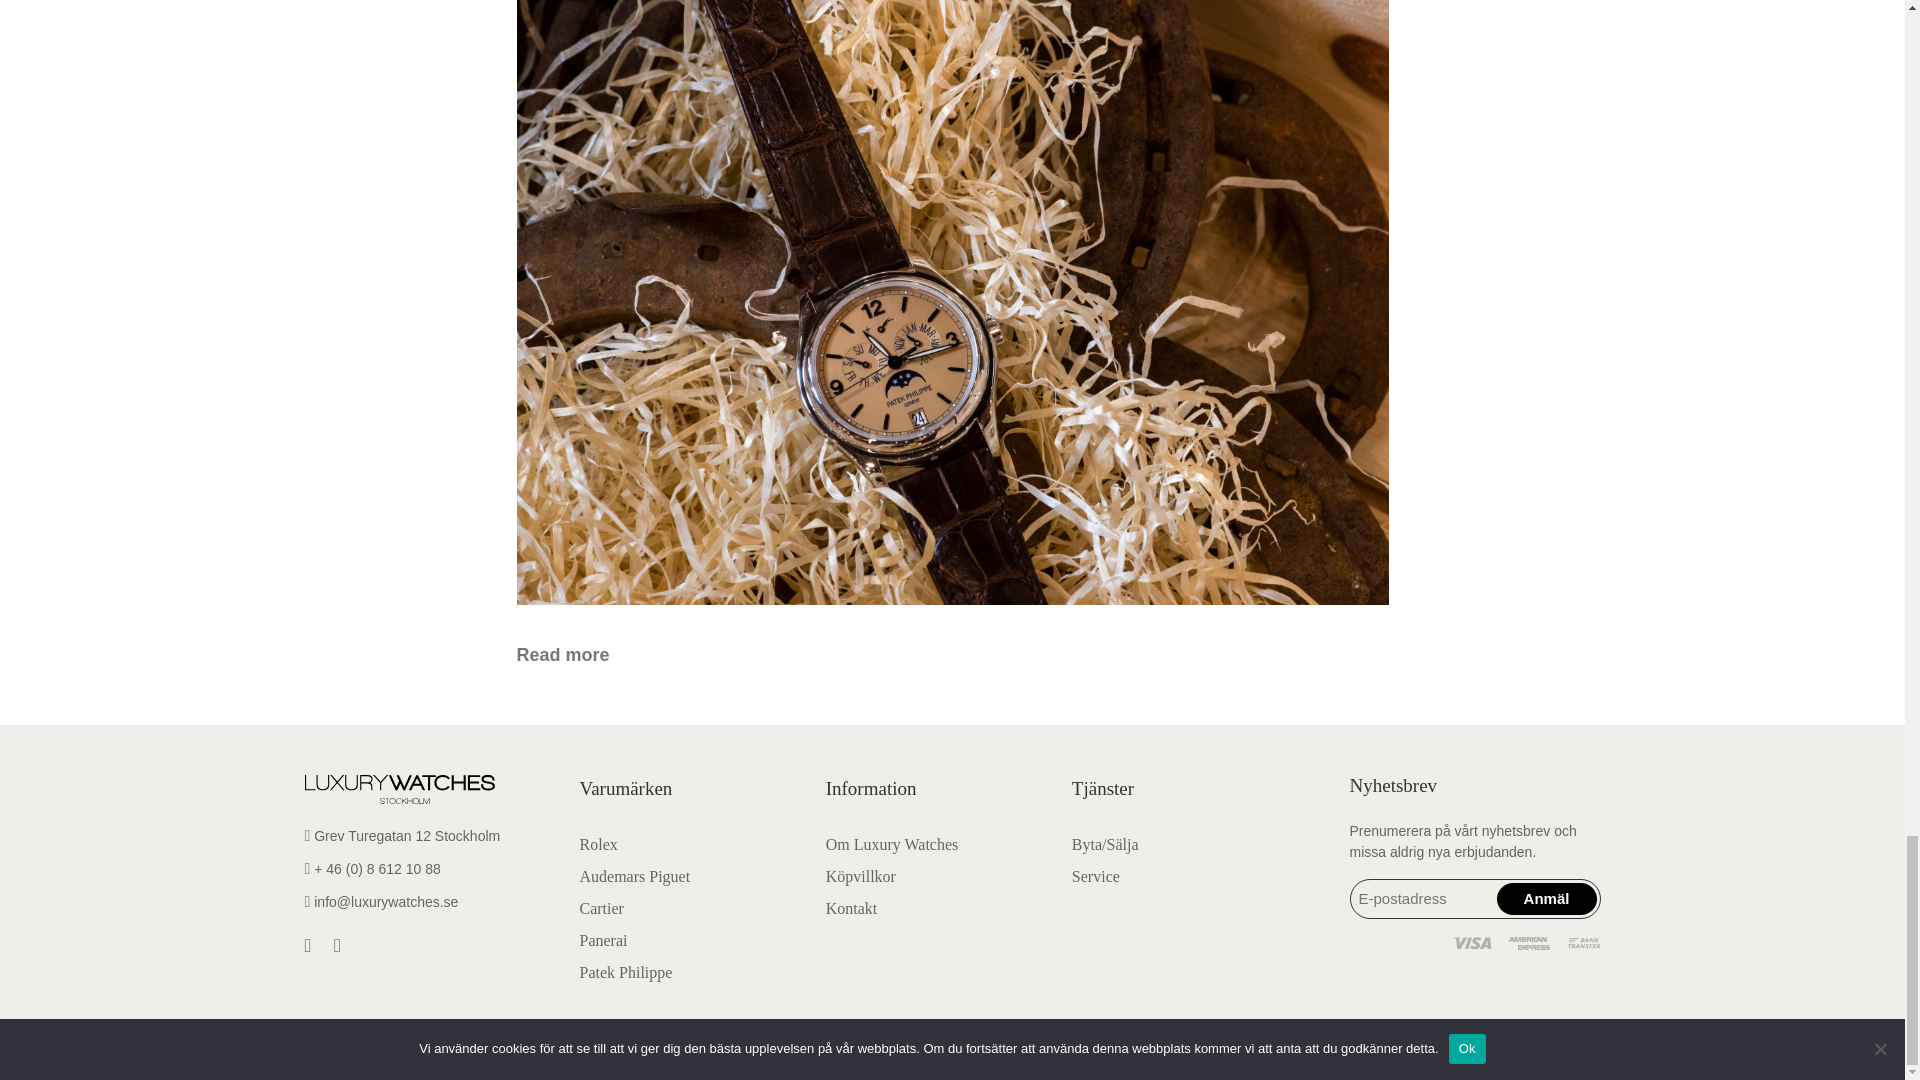 This screenshot has height=1080, width=1920. I want to click on Read more, so click(562, 654).